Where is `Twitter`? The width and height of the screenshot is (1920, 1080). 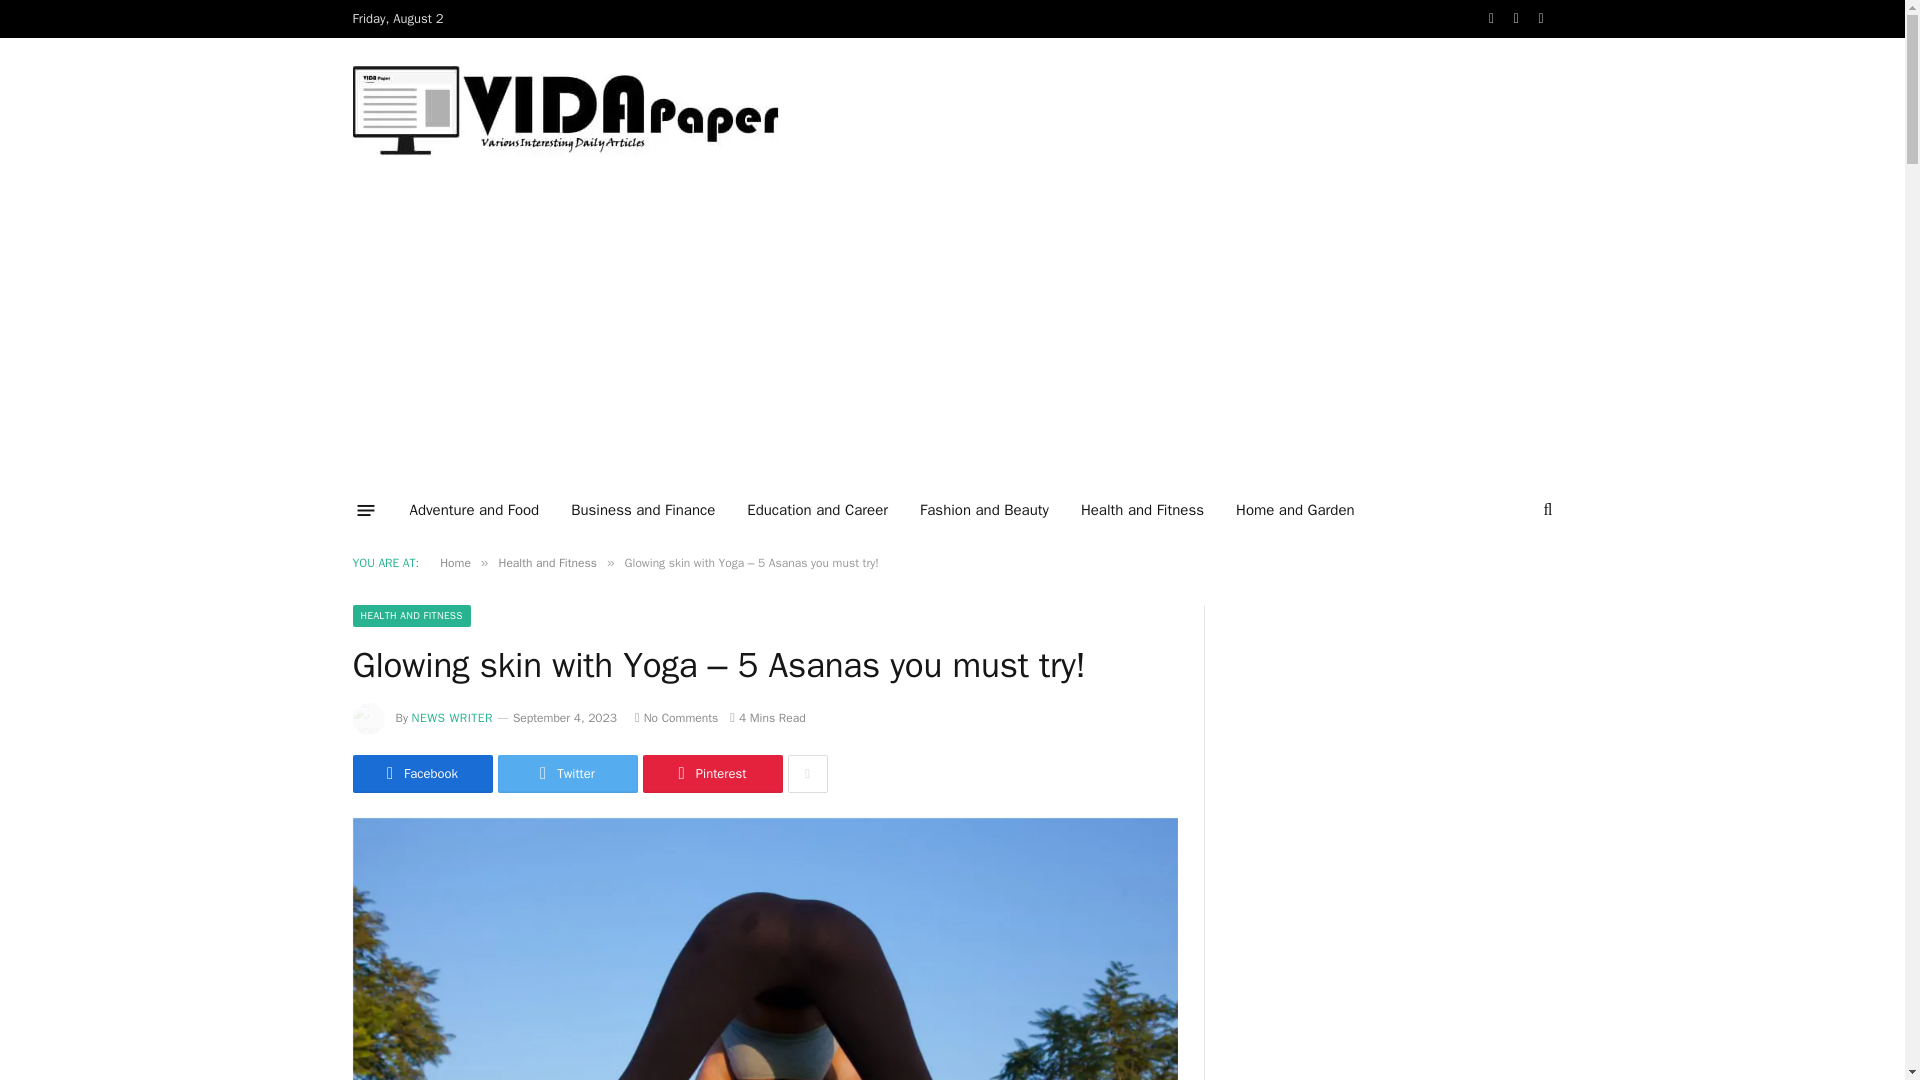 Twitter is located at coordinates (567, 773).